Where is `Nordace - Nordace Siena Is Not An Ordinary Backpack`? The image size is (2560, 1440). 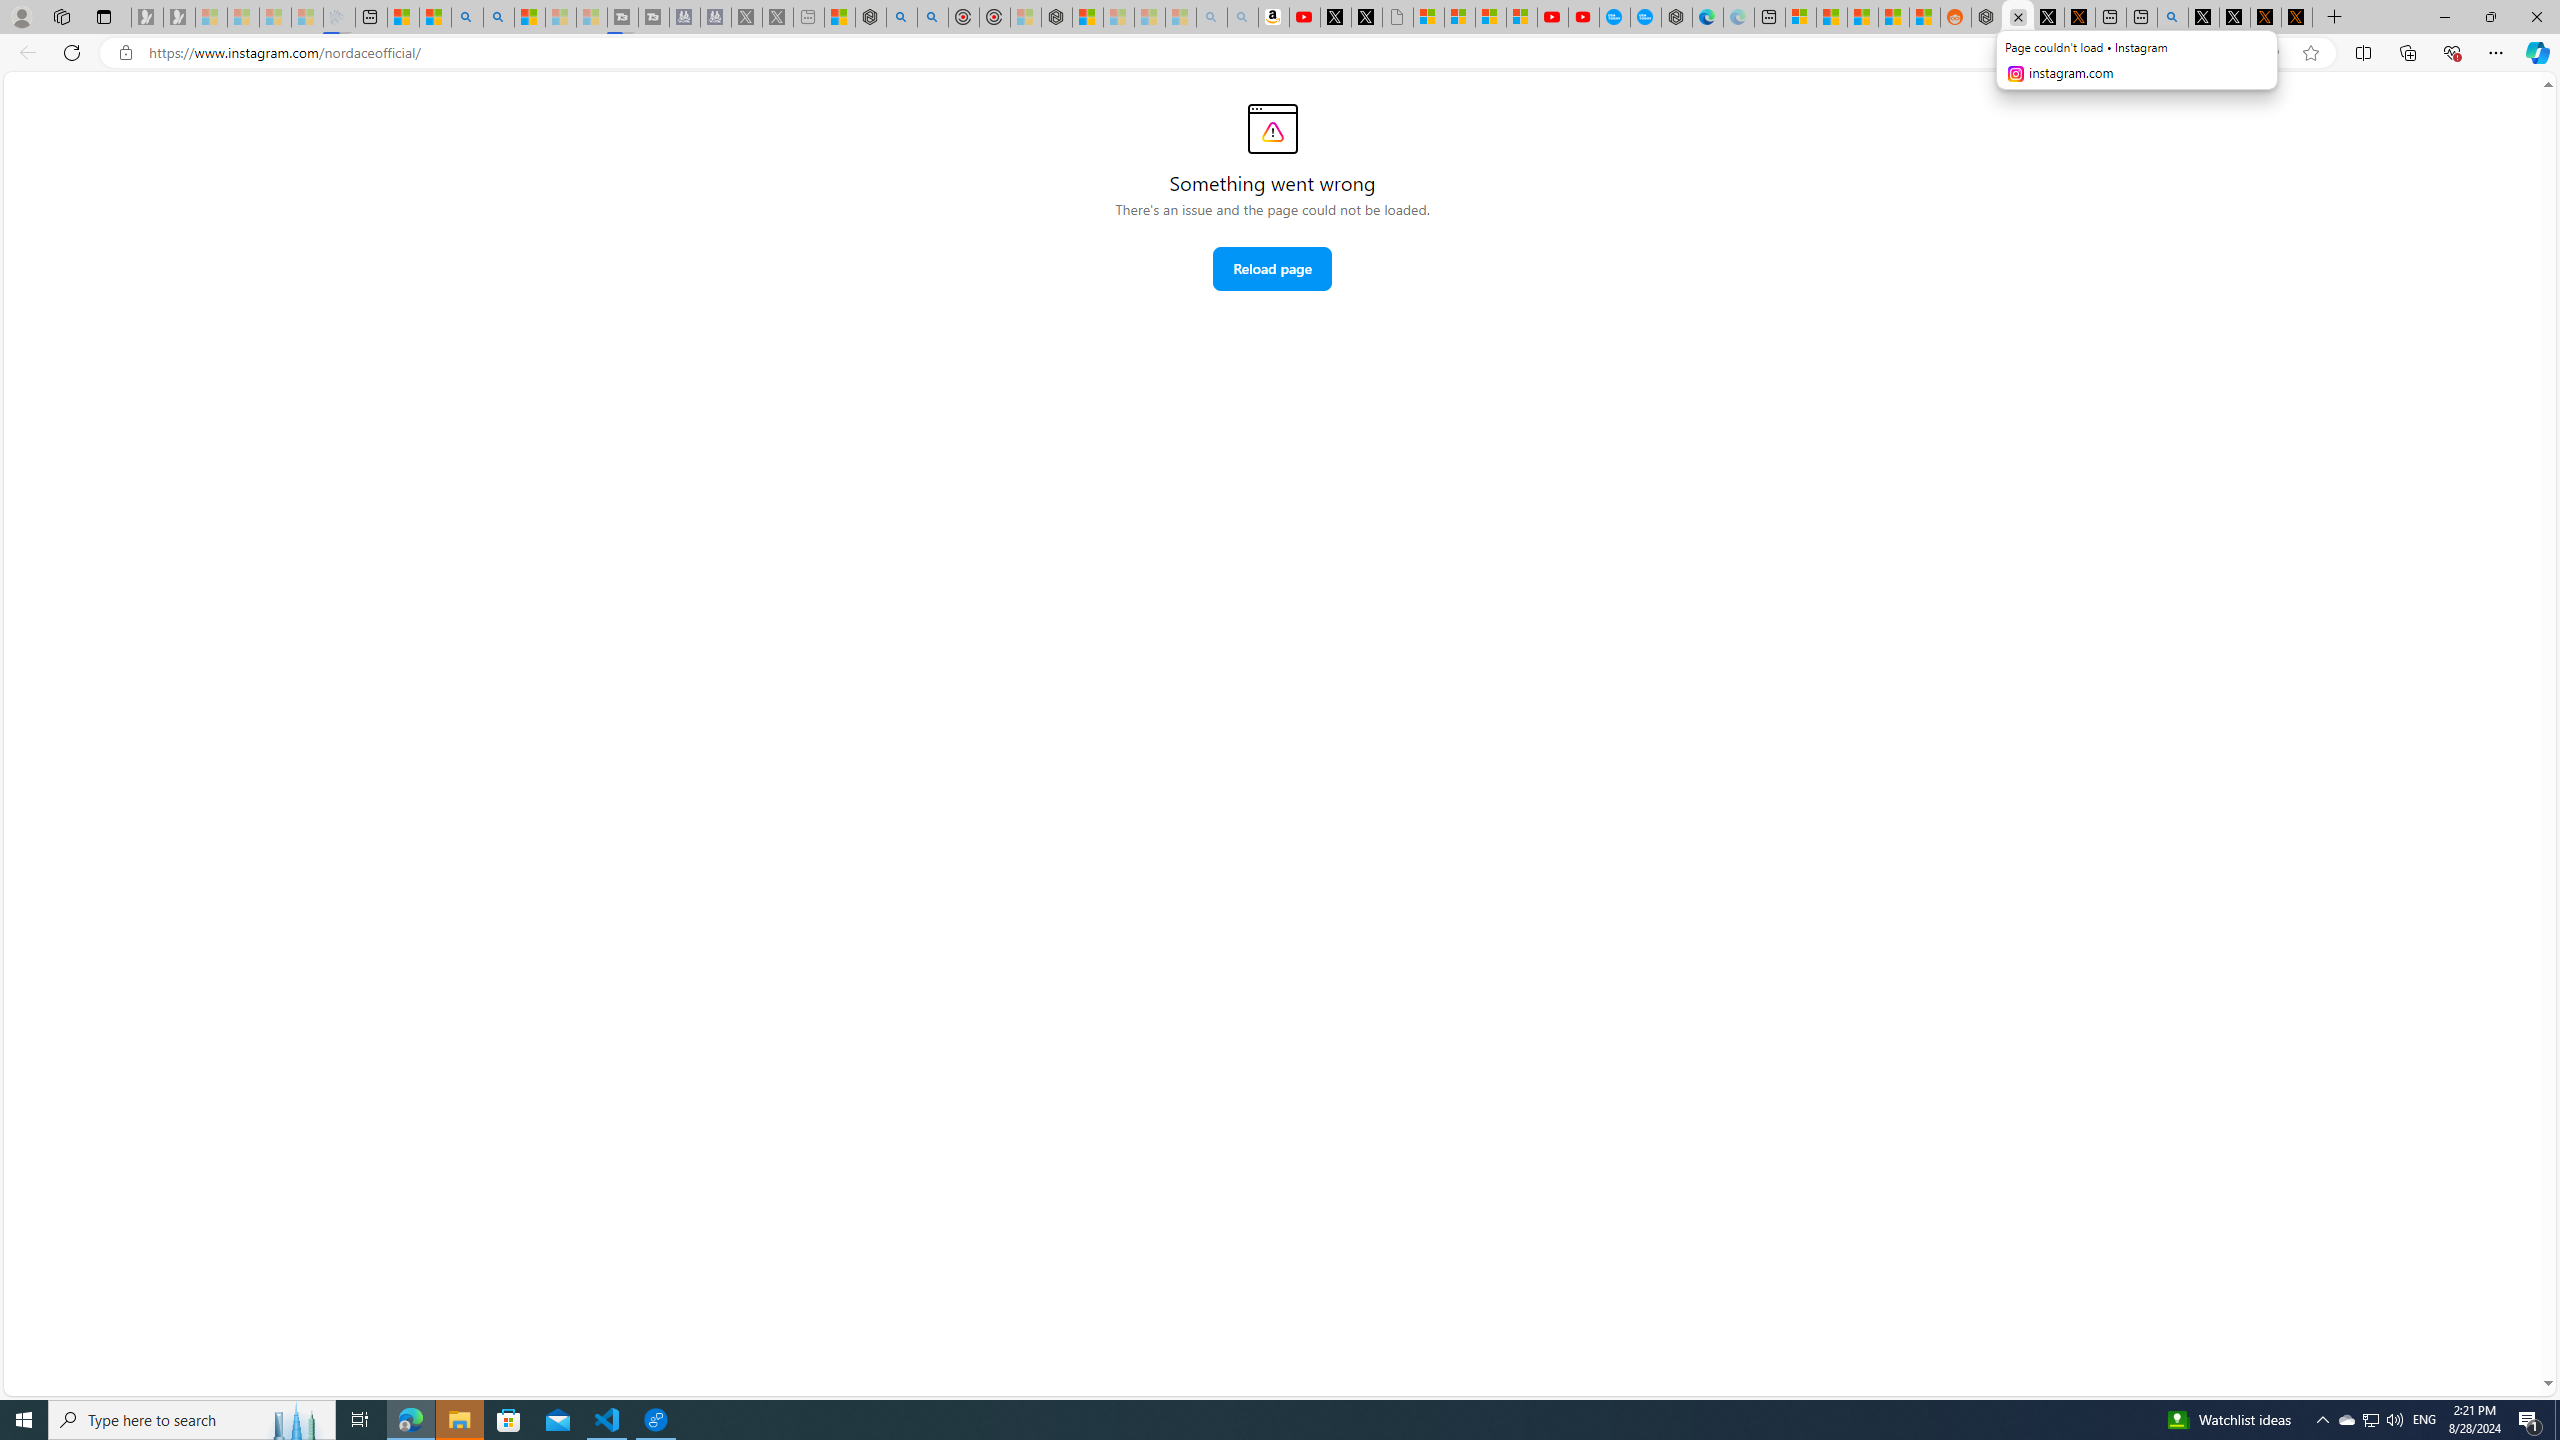
Nordace - Nordace Siena Is Not An Ordinary Backpack is located at coordinates (1057, 17).